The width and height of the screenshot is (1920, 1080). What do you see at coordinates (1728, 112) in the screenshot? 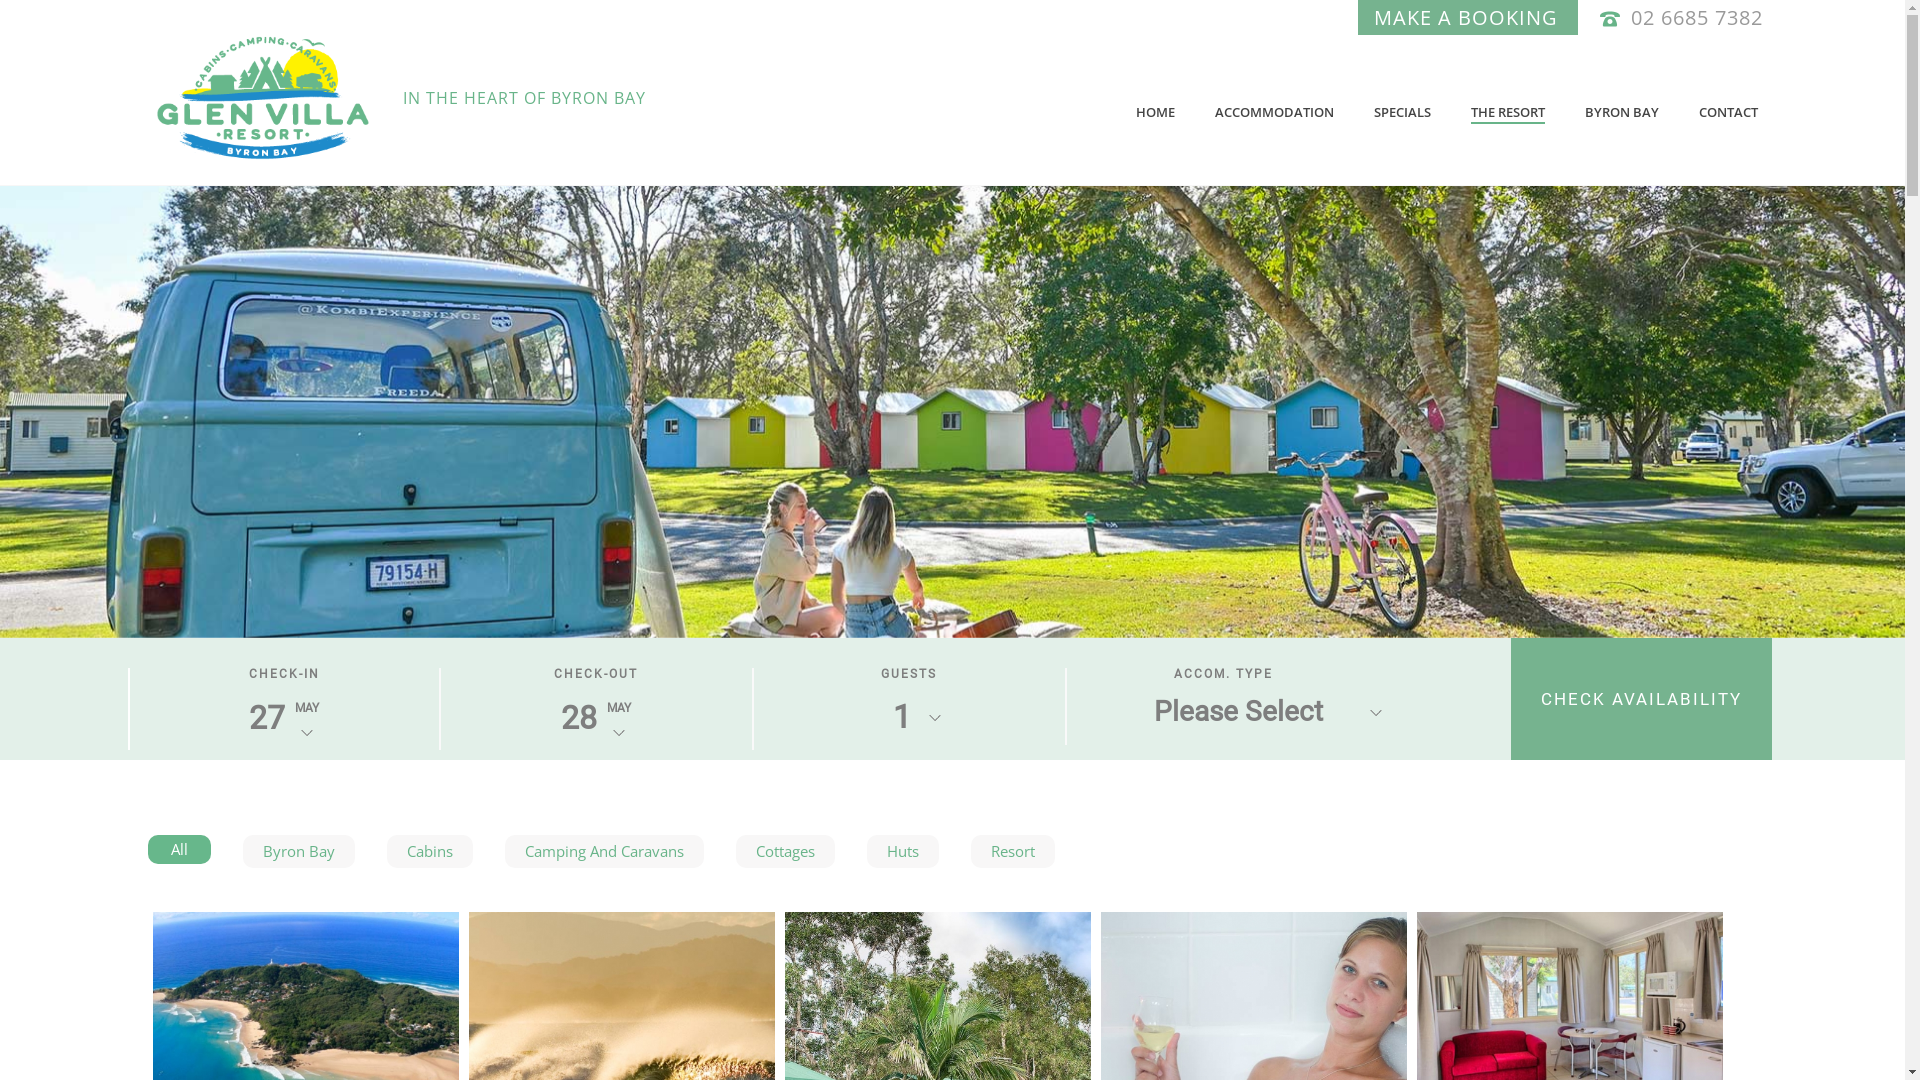
I see `CONTACT` at bounding box center [1728, 112].